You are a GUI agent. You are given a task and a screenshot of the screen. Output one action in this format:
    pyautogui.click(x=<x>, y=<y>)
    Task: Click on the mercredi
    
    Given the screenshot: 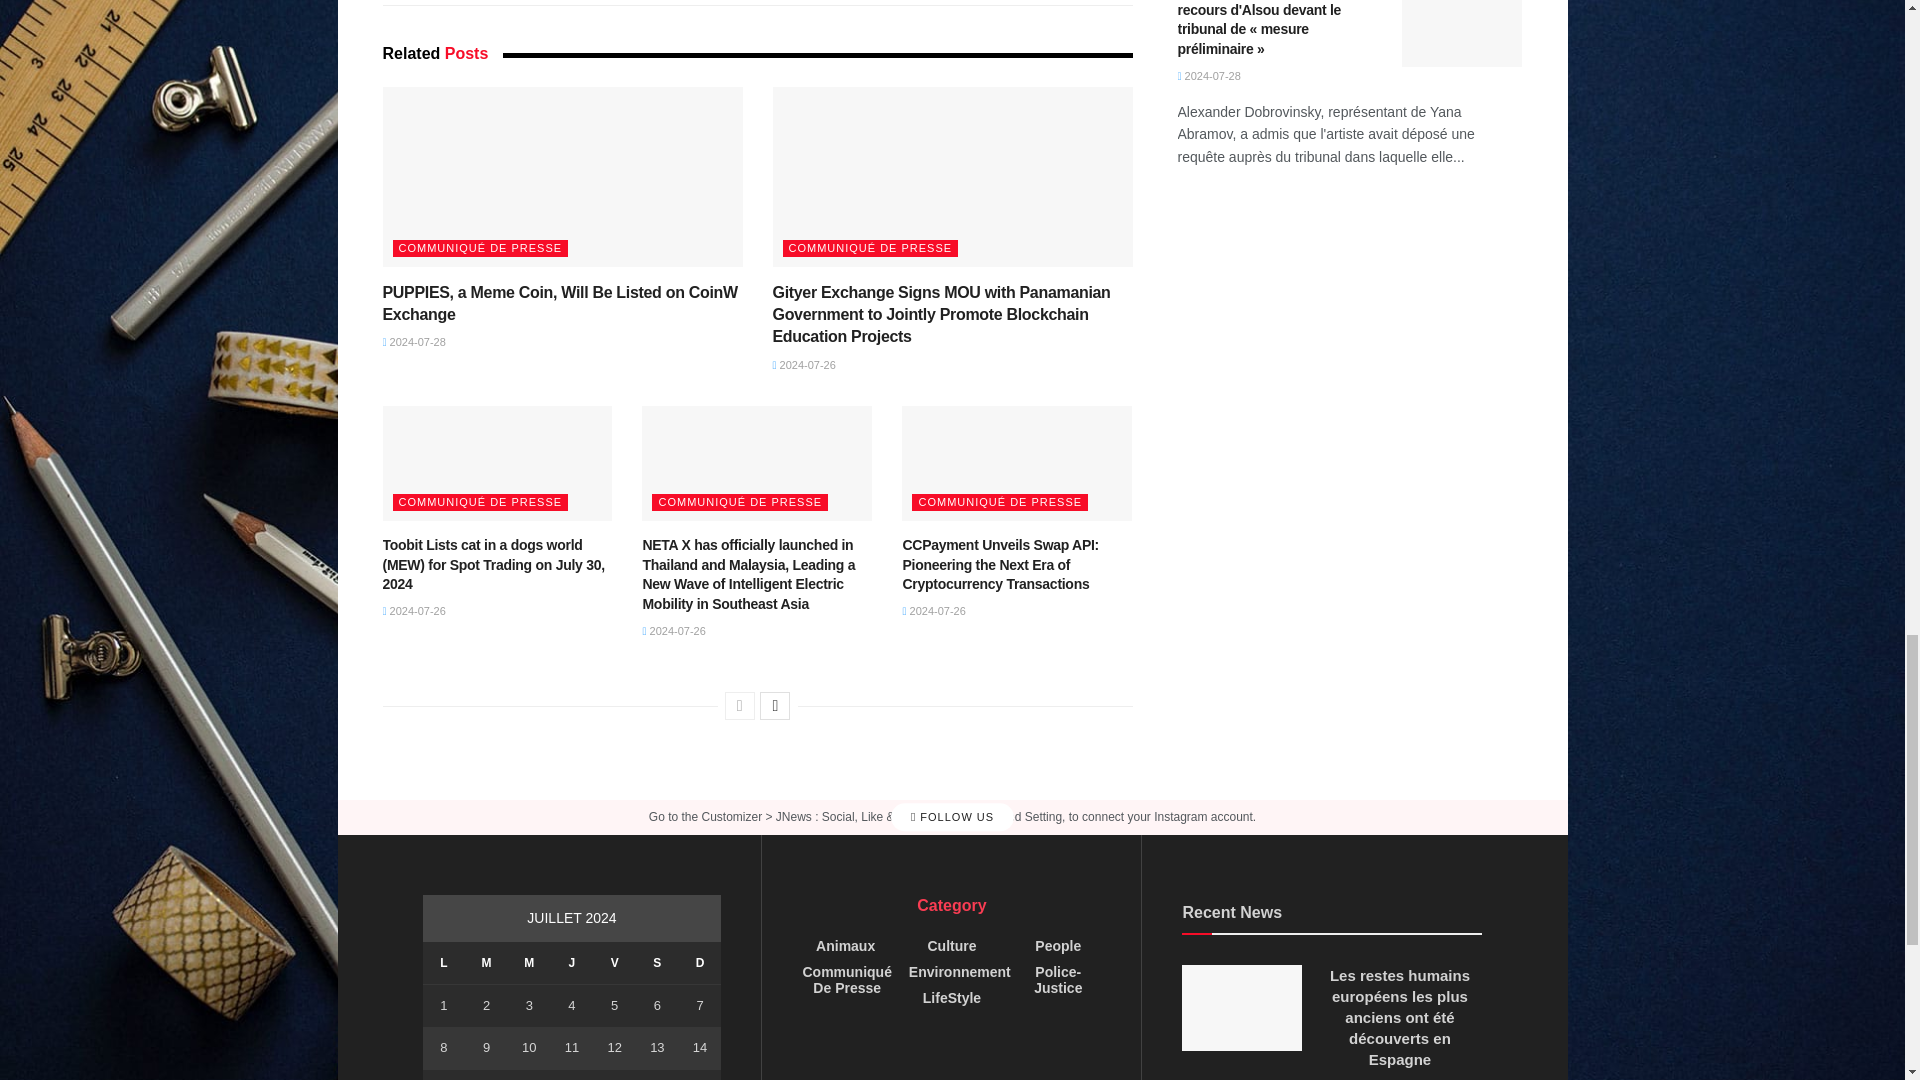 What is the action you would take?
    pyautogui.click(x=530, y=962)
    